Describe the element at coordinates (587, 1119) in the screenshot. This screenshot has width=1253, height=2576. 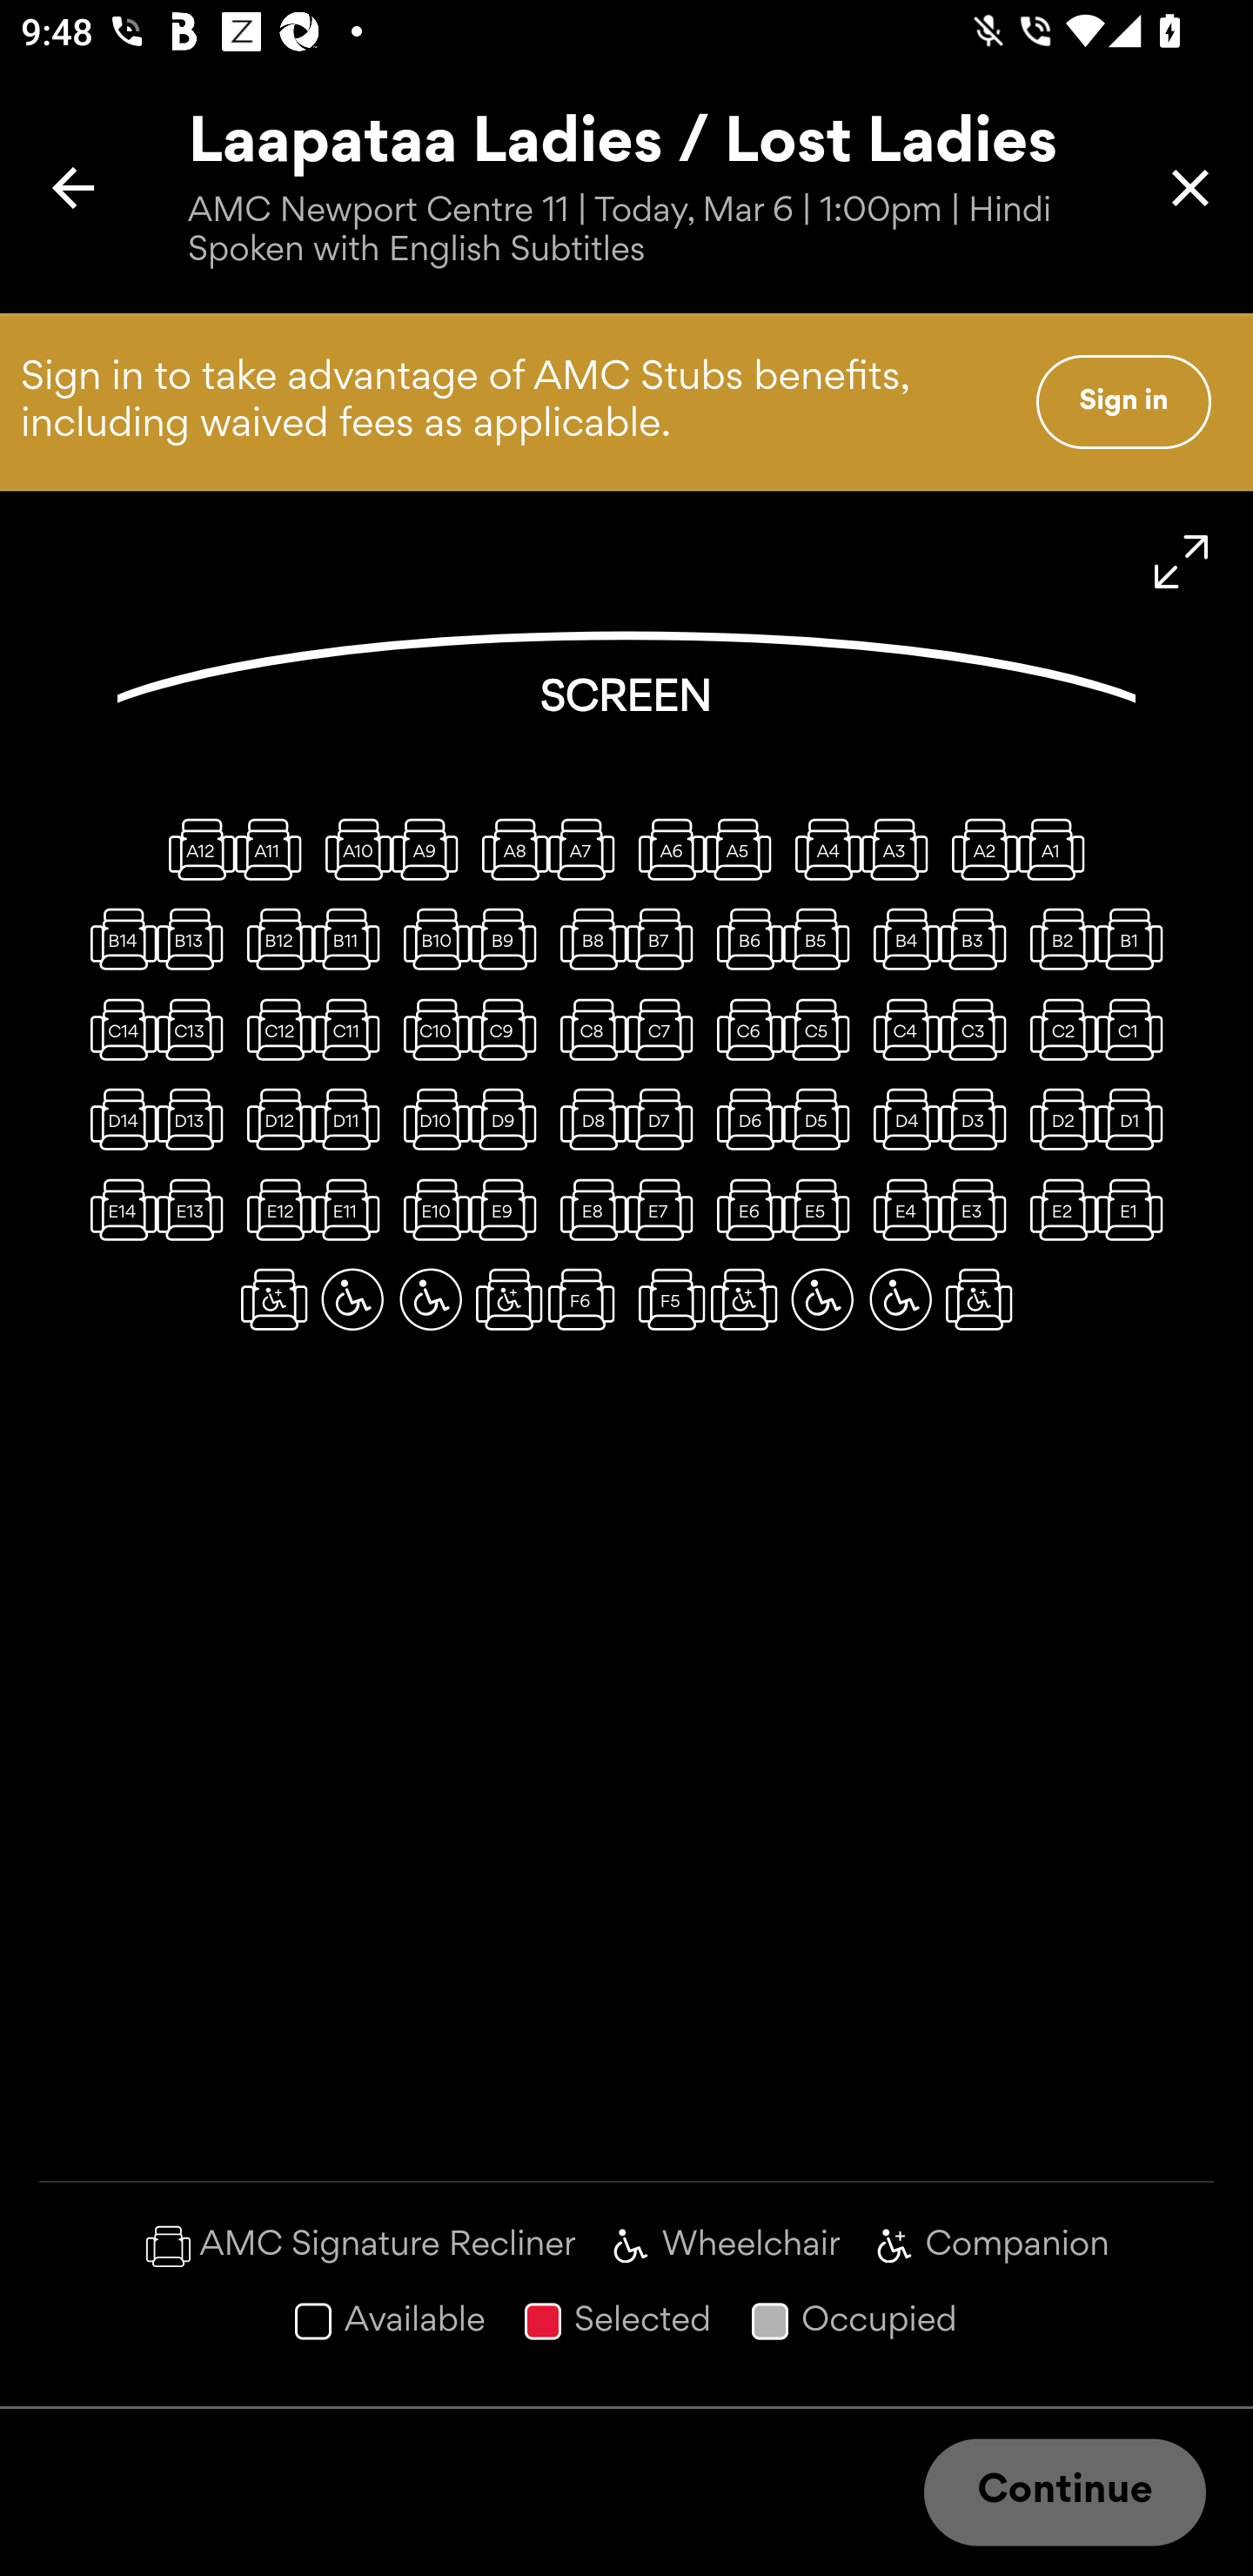
I see `D8, Regular seat, available` at that location.